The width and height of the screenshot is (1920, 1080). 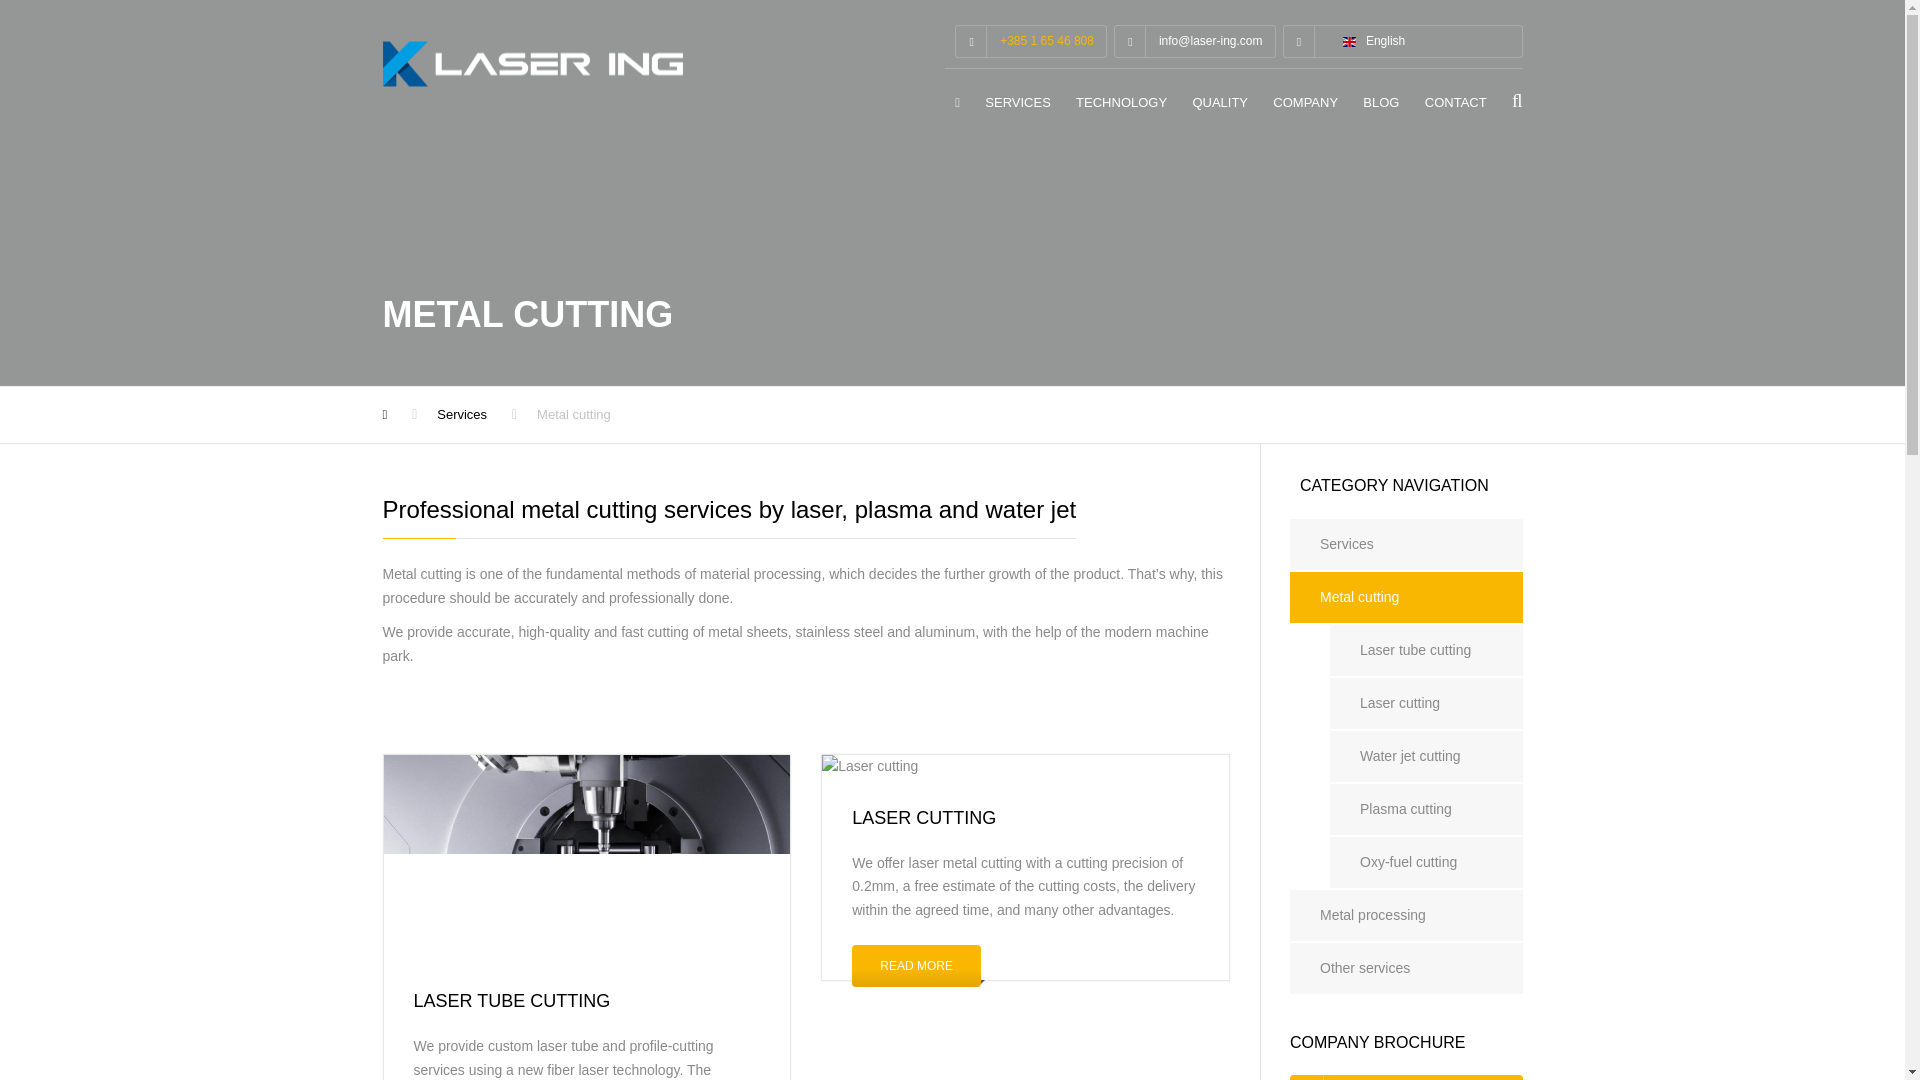 I want to click on SERVICES, so click(x=1018, y=107).